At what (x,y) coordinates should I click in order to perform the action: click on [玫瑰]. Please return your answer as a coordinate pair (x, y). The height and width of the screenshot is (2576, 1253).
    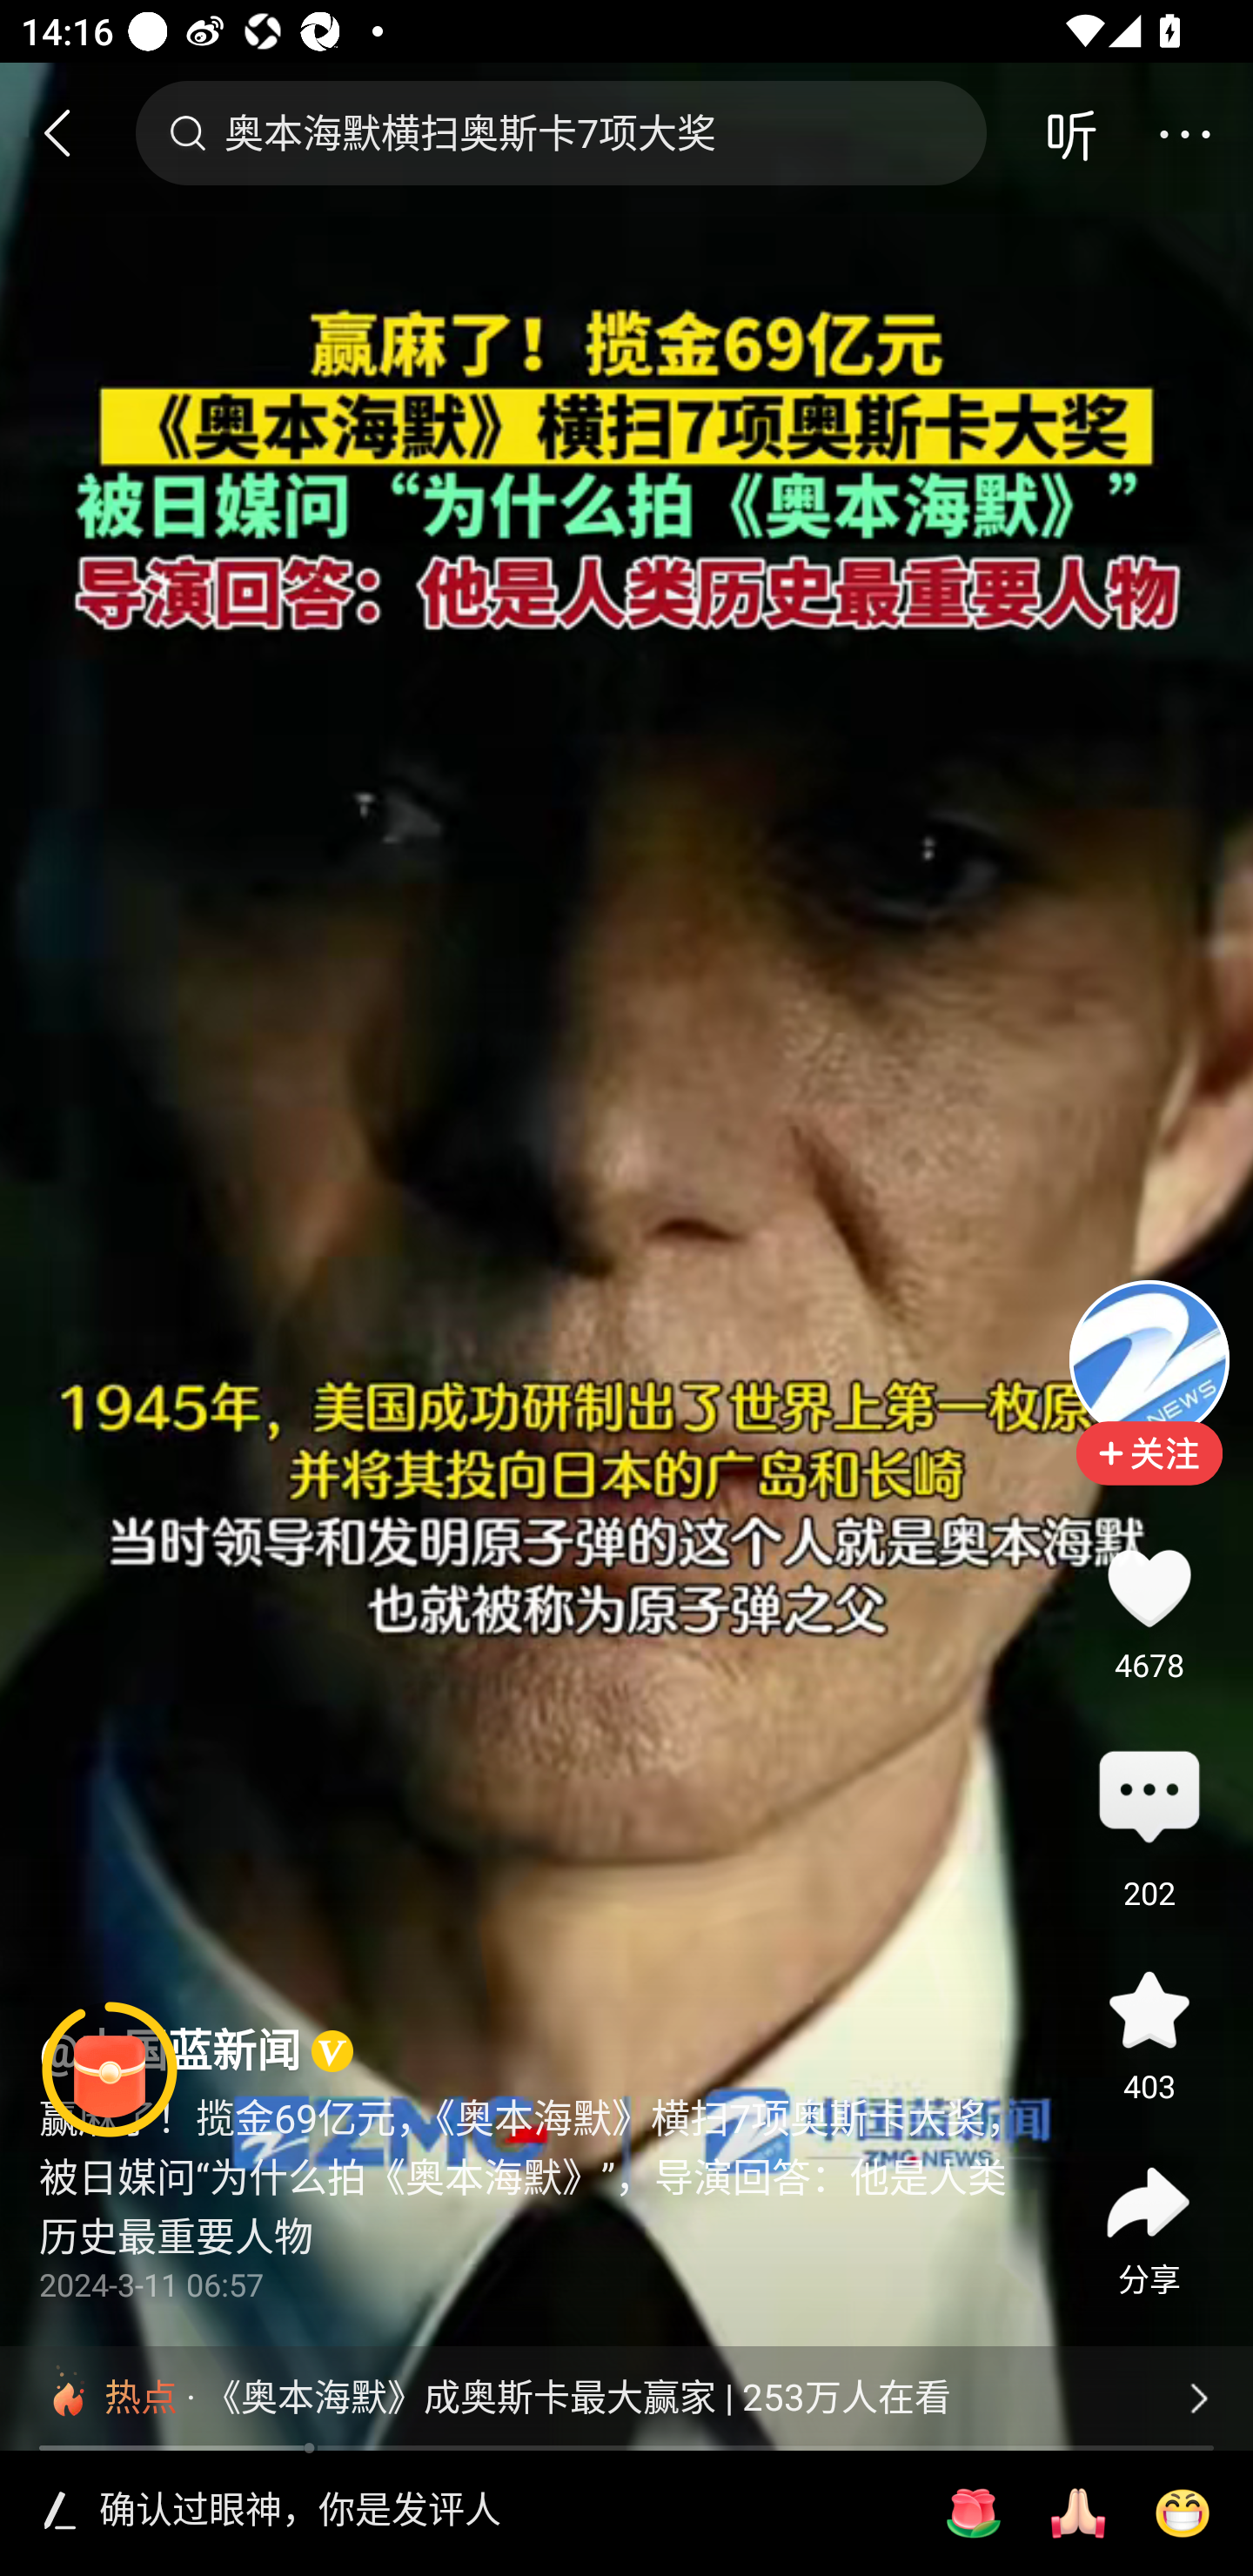
    Looking at the image, I should click on (973, 2513).